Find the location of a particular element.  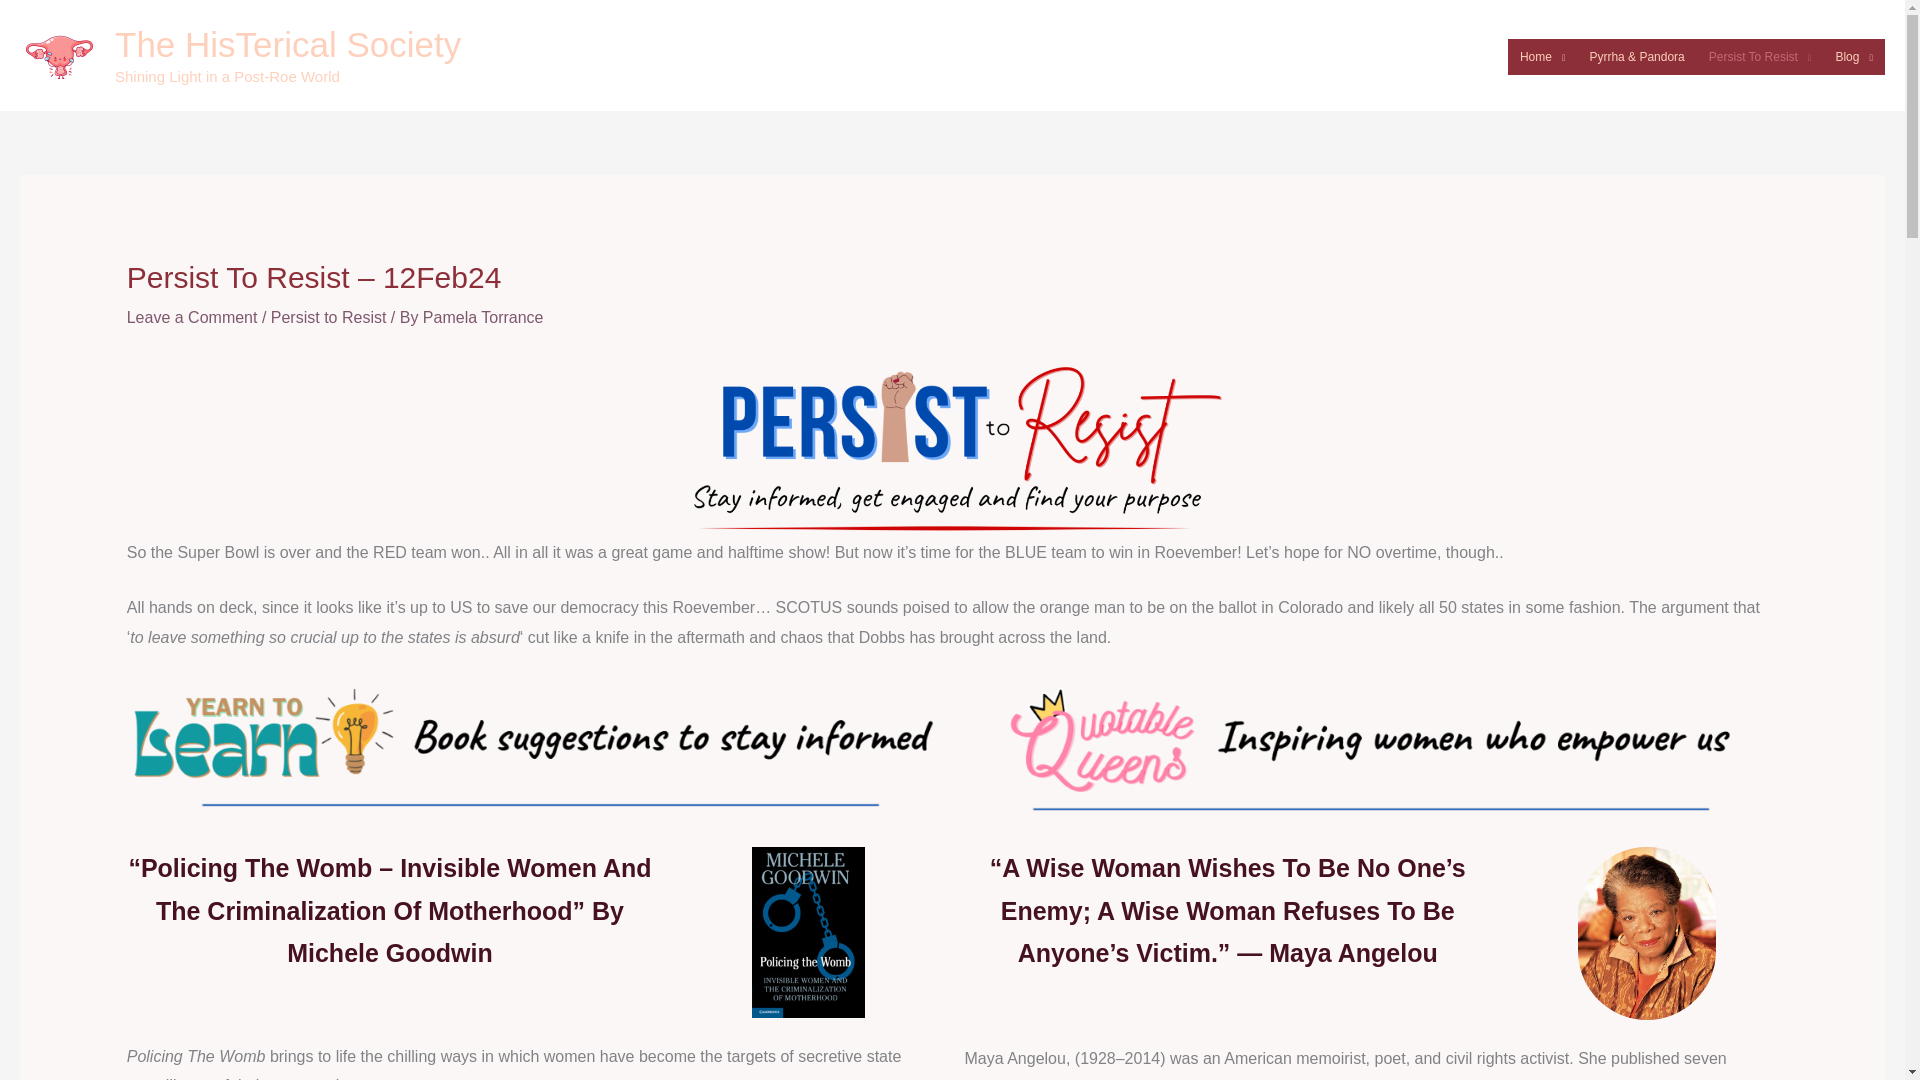

Persist To Resist is located at coordinates (1760, 56).